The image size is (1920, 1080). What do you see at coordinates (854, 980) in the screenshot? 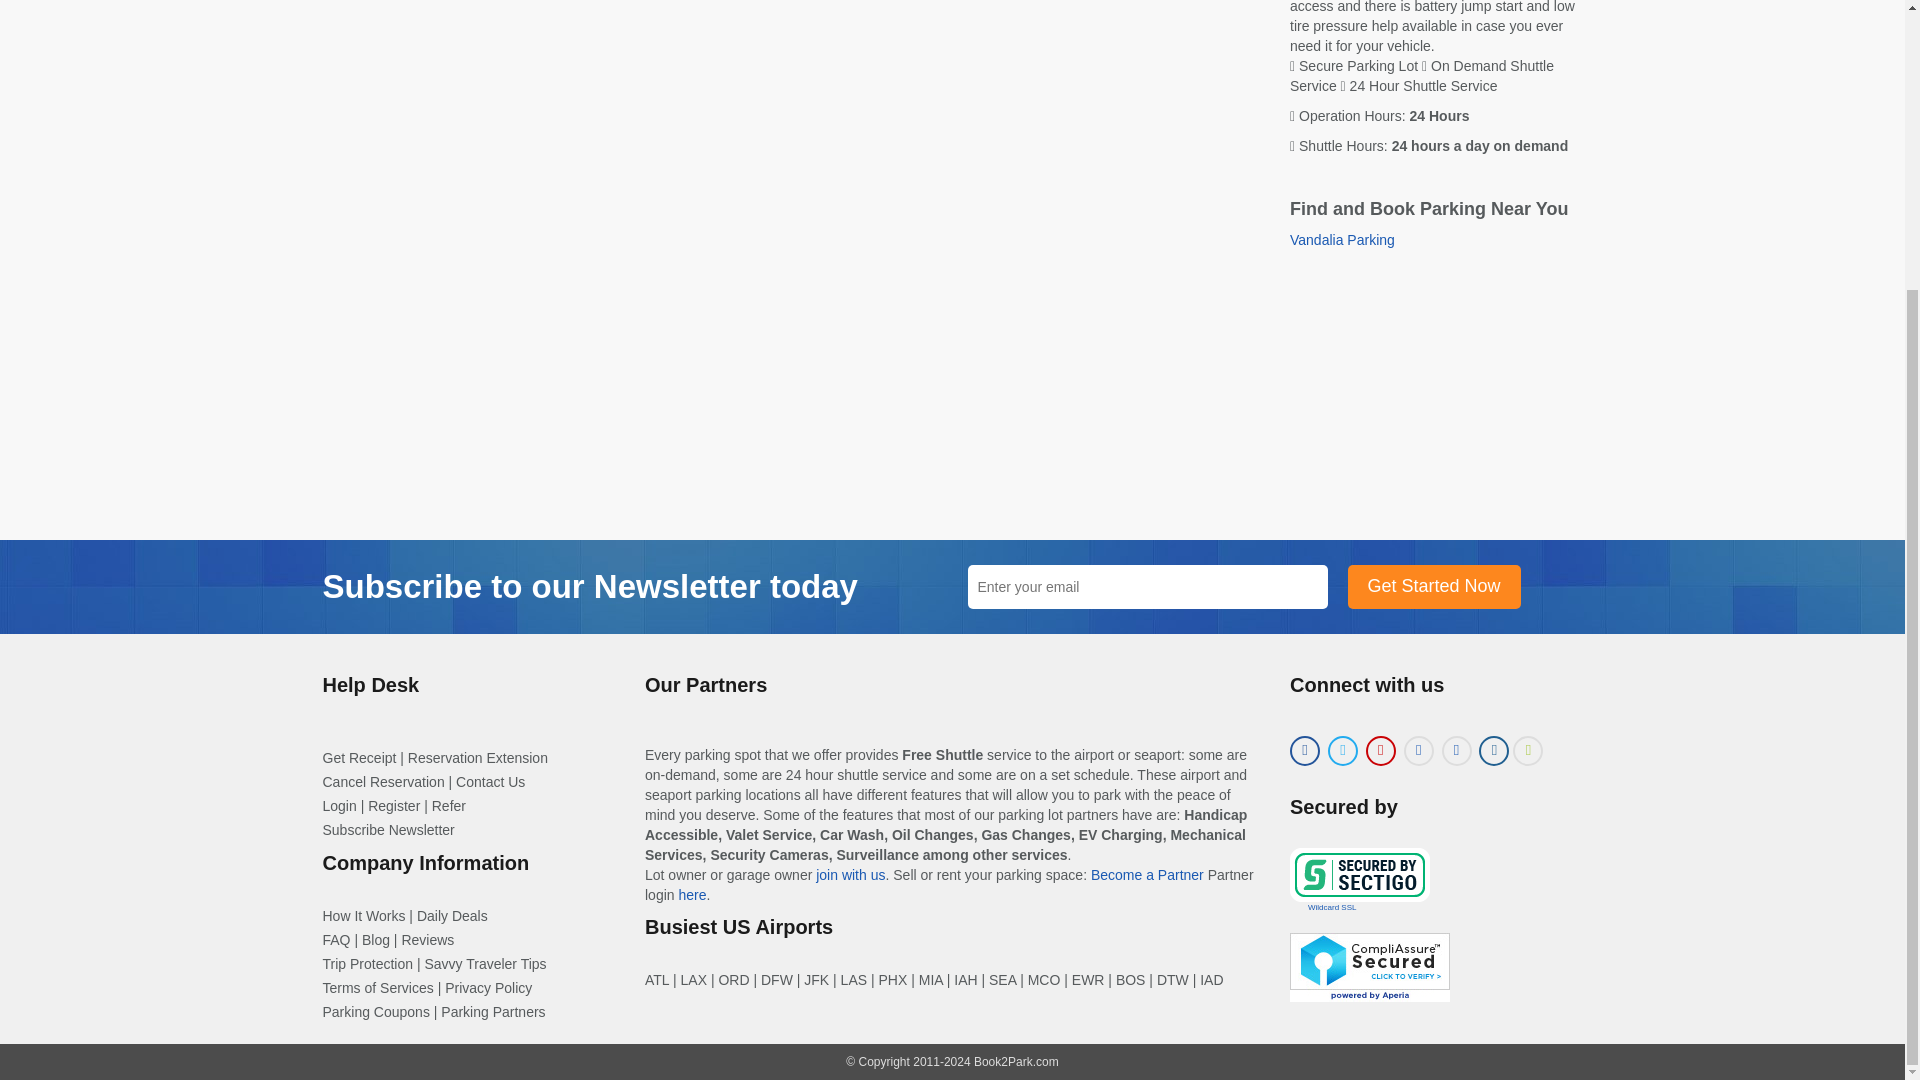
I see `LAS VEGAS MCCARRAN INTERNATIONAL LONG TERM AIRPORT PARKING` at bounding box center [854, 980].